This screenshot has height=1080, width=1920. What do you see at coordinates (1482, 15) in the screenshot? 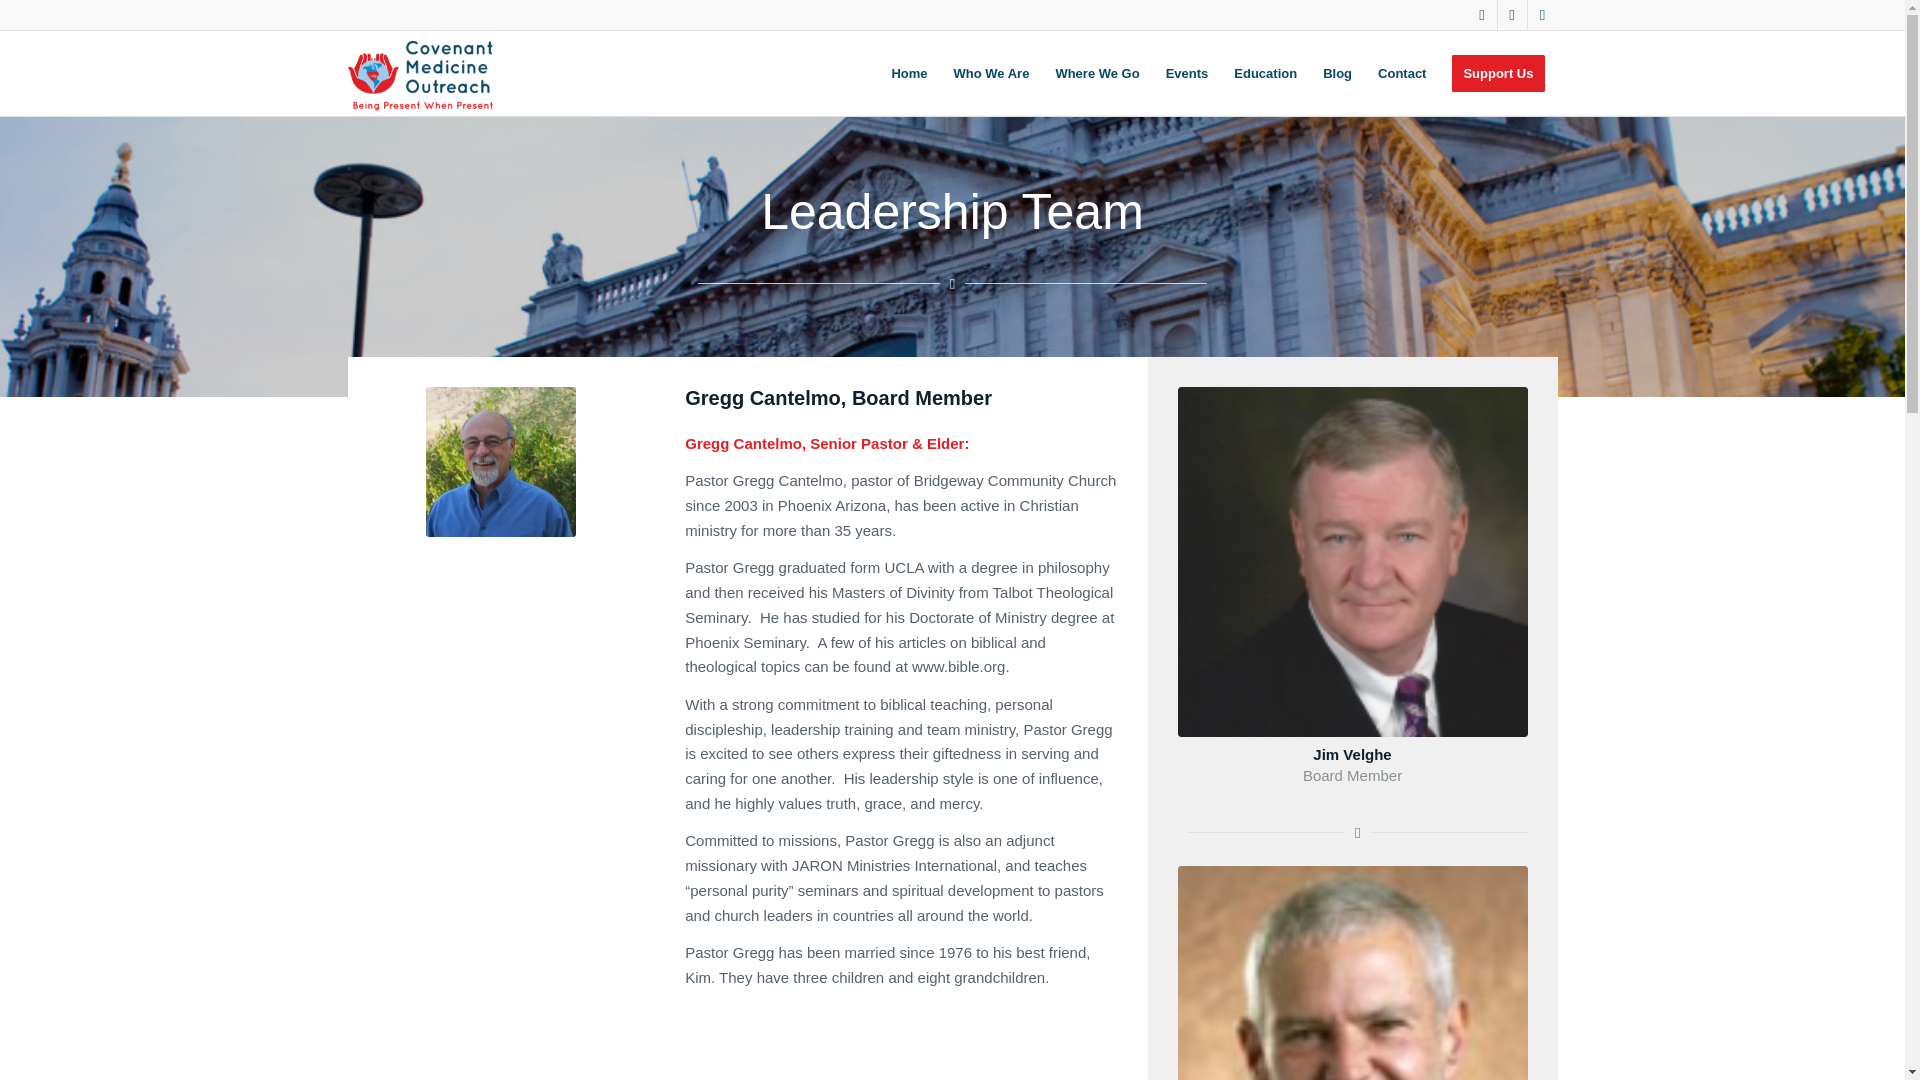
I see `Twitter` at bounding box center [1482, 15].